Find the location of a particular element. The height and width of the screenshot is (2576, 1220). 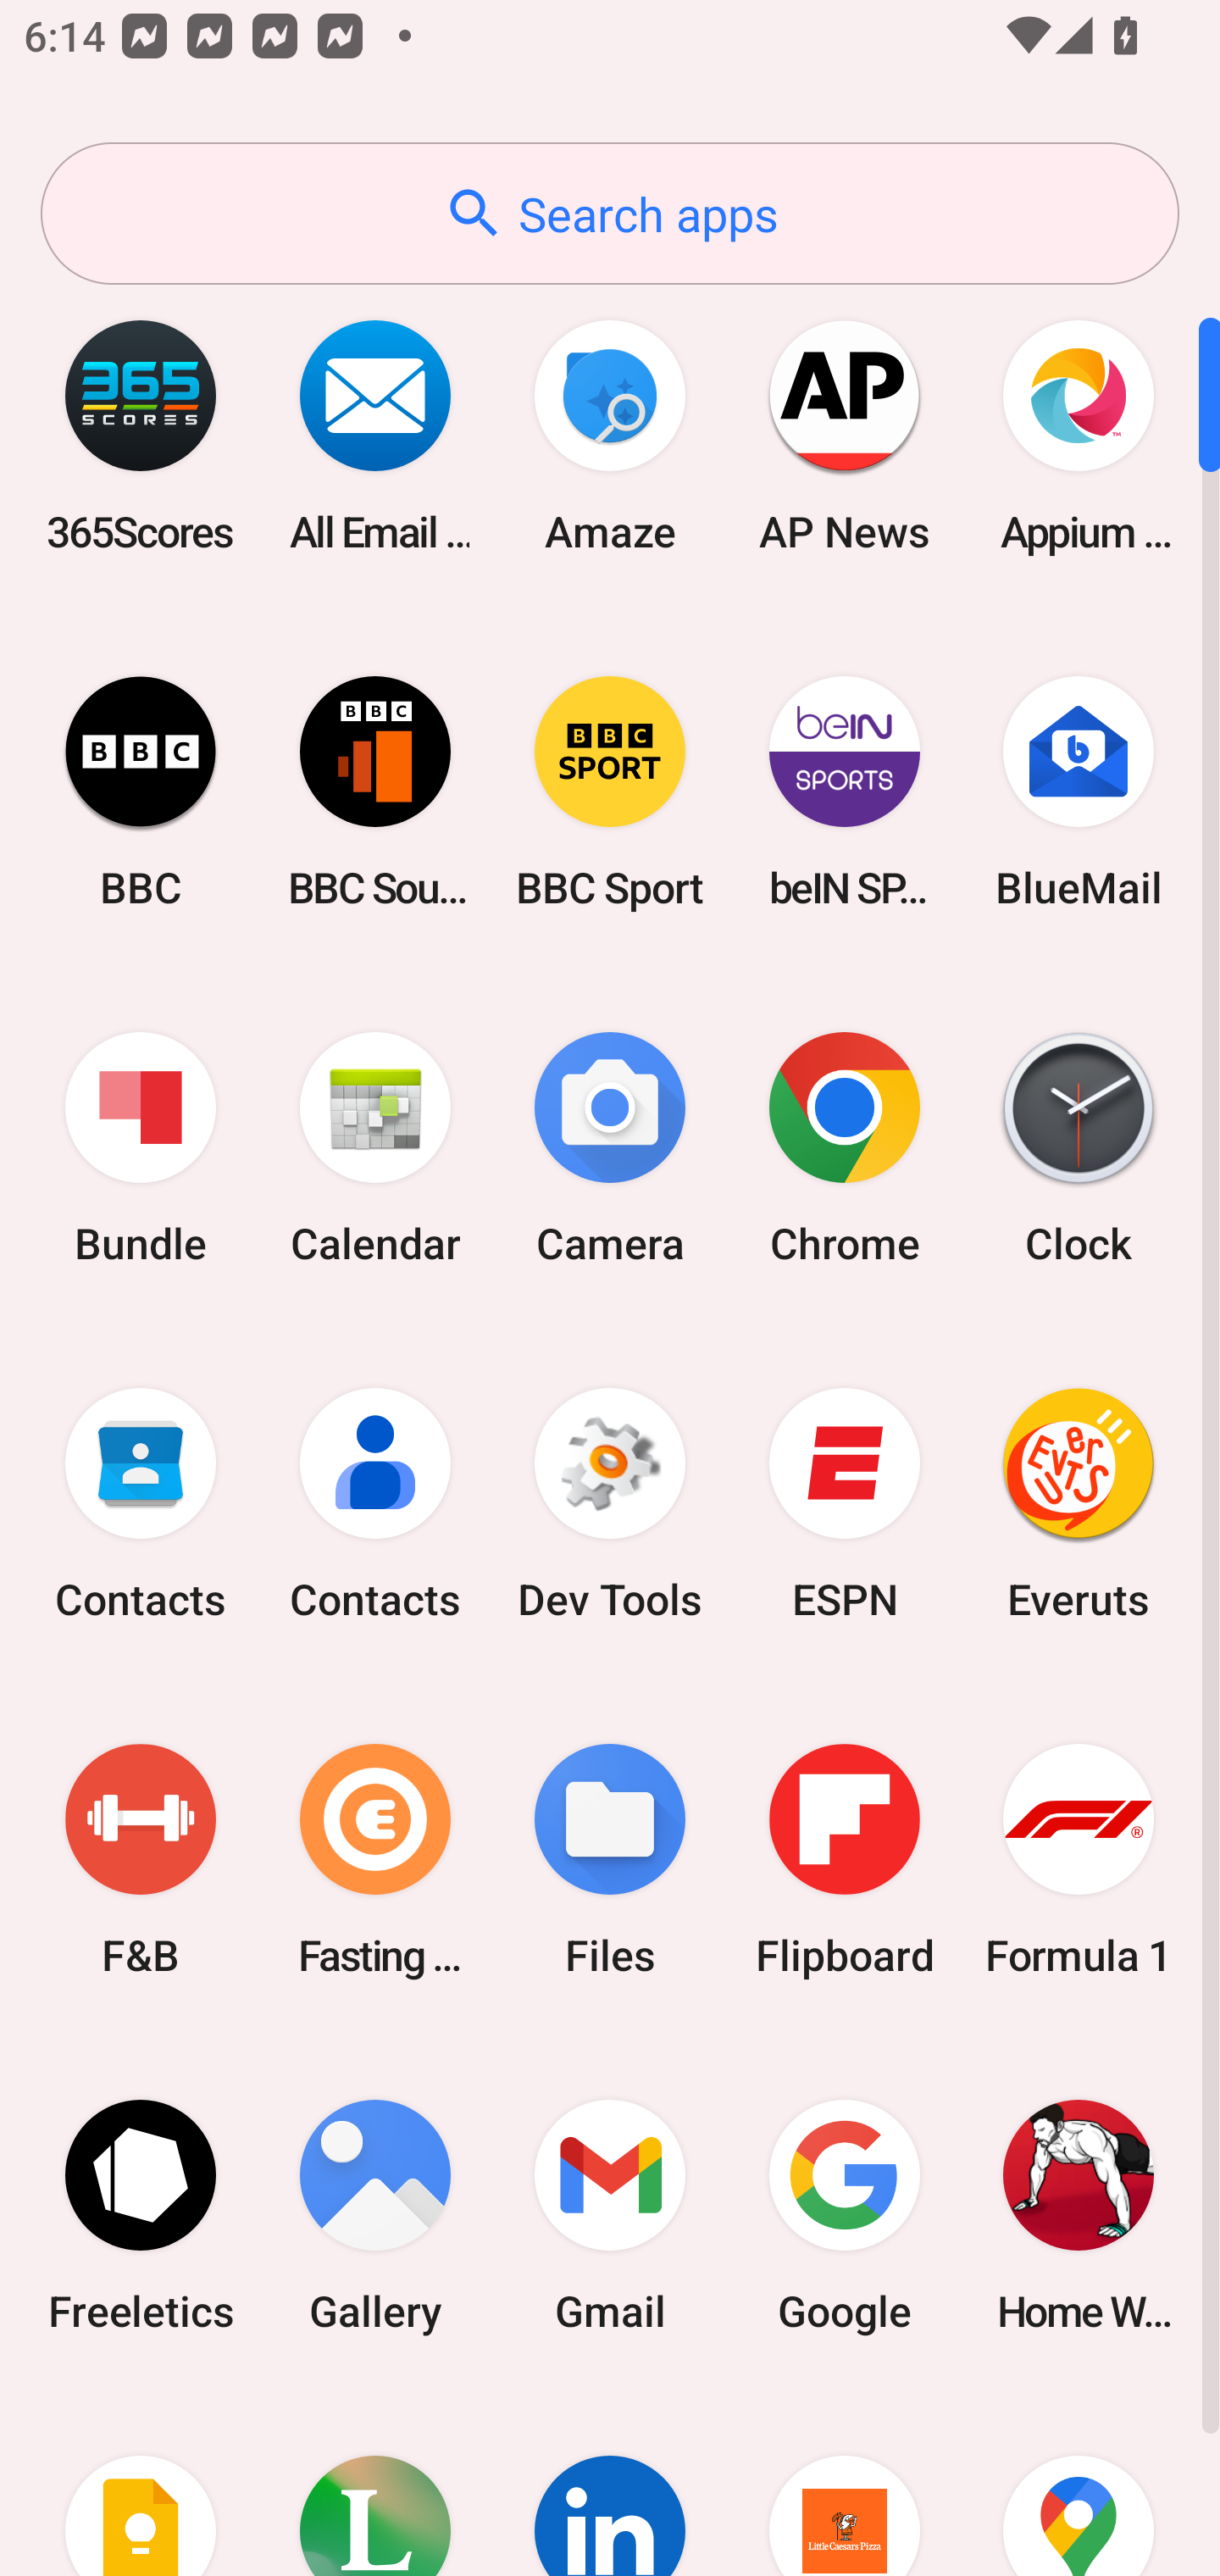

BBC Sport is located at coordinates (610, 791).